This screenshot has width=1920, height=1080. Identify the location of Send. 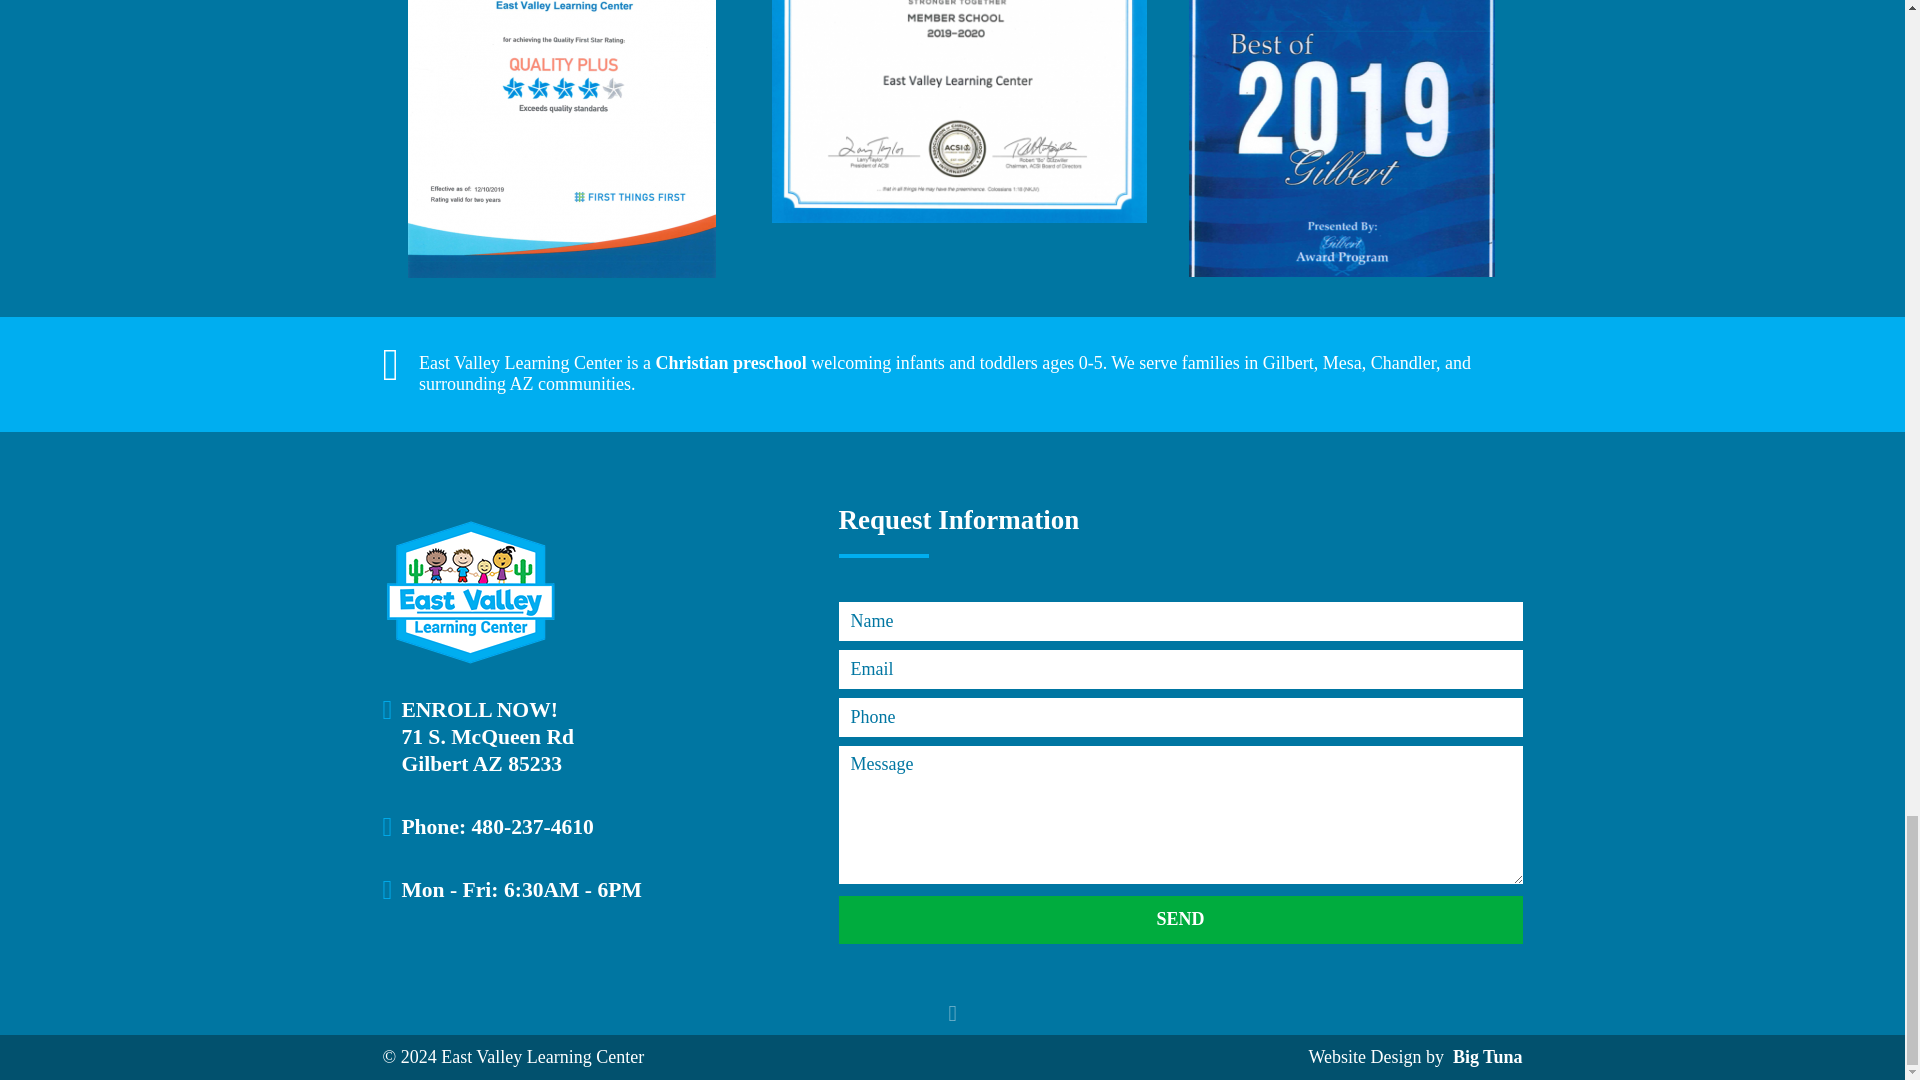
(1180, 920).